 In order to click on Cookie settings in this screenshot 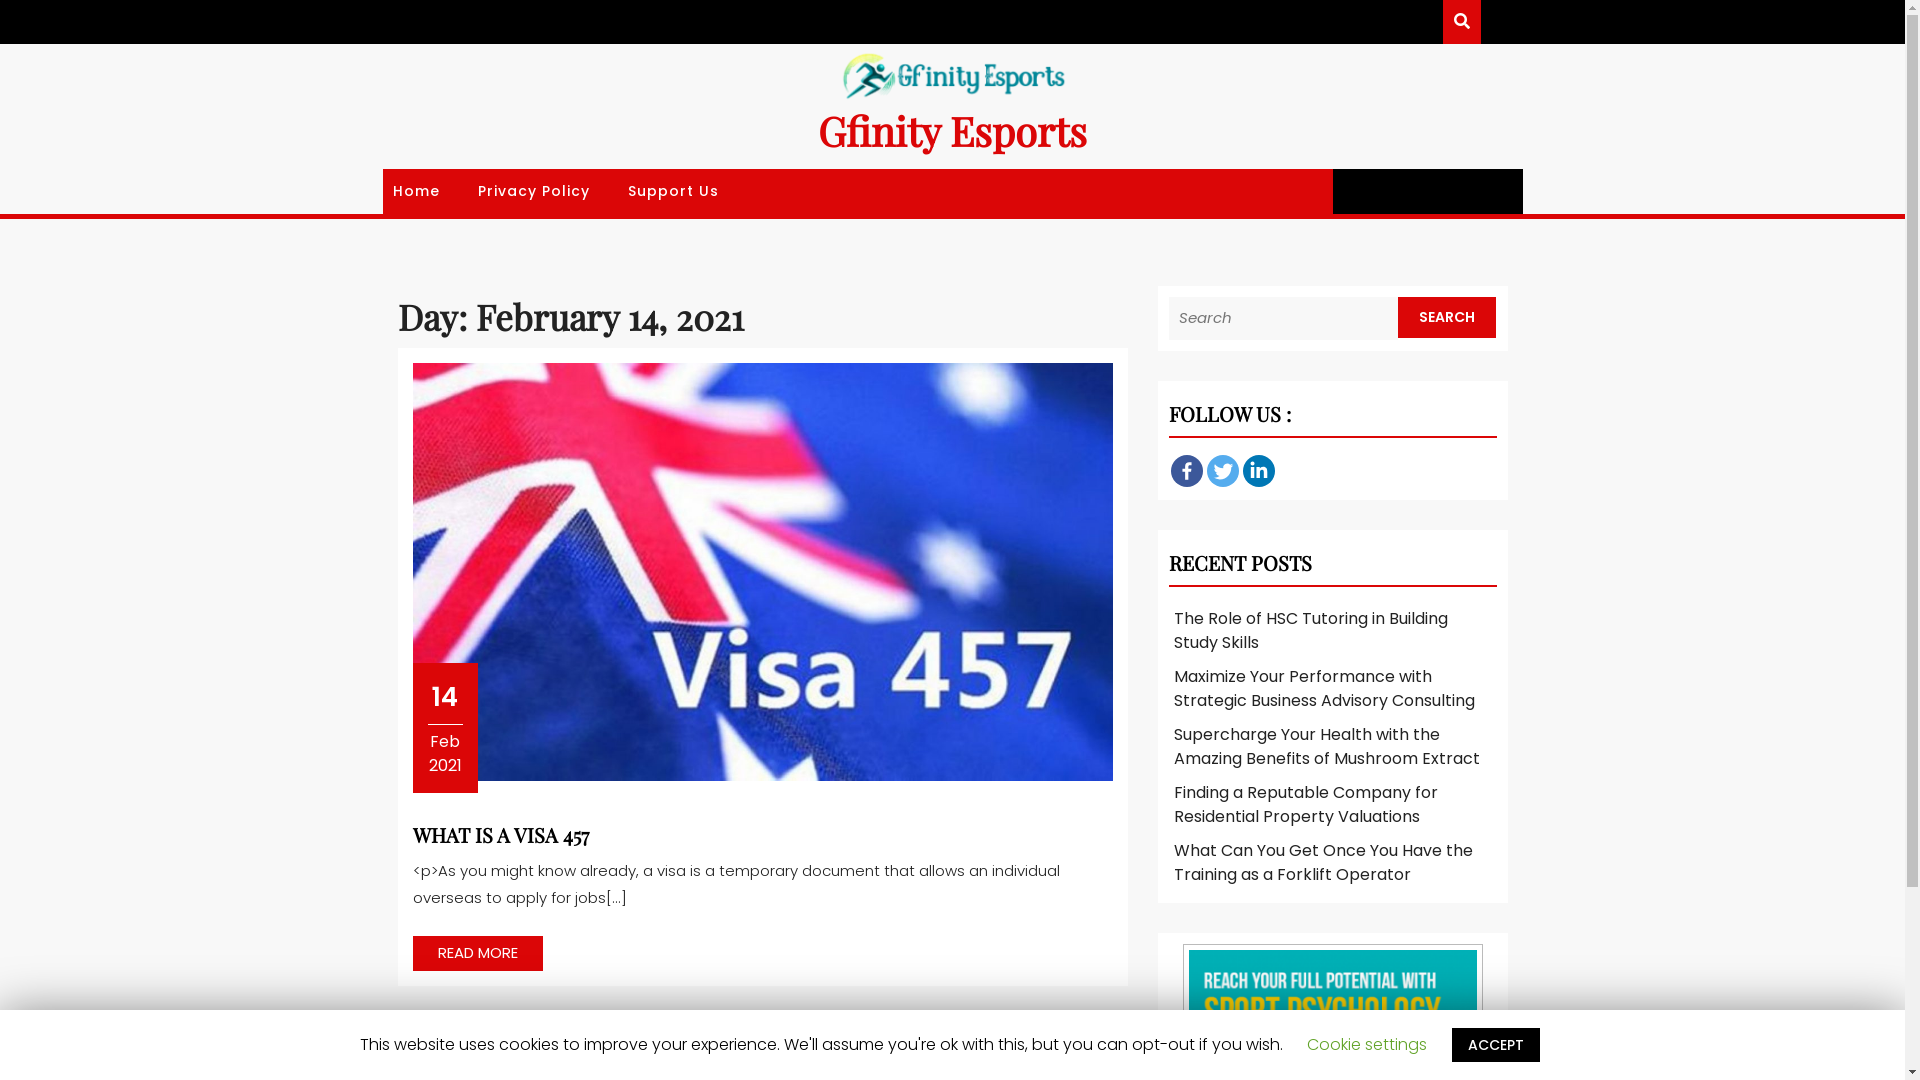, I will do `click(1367, 1044)`.